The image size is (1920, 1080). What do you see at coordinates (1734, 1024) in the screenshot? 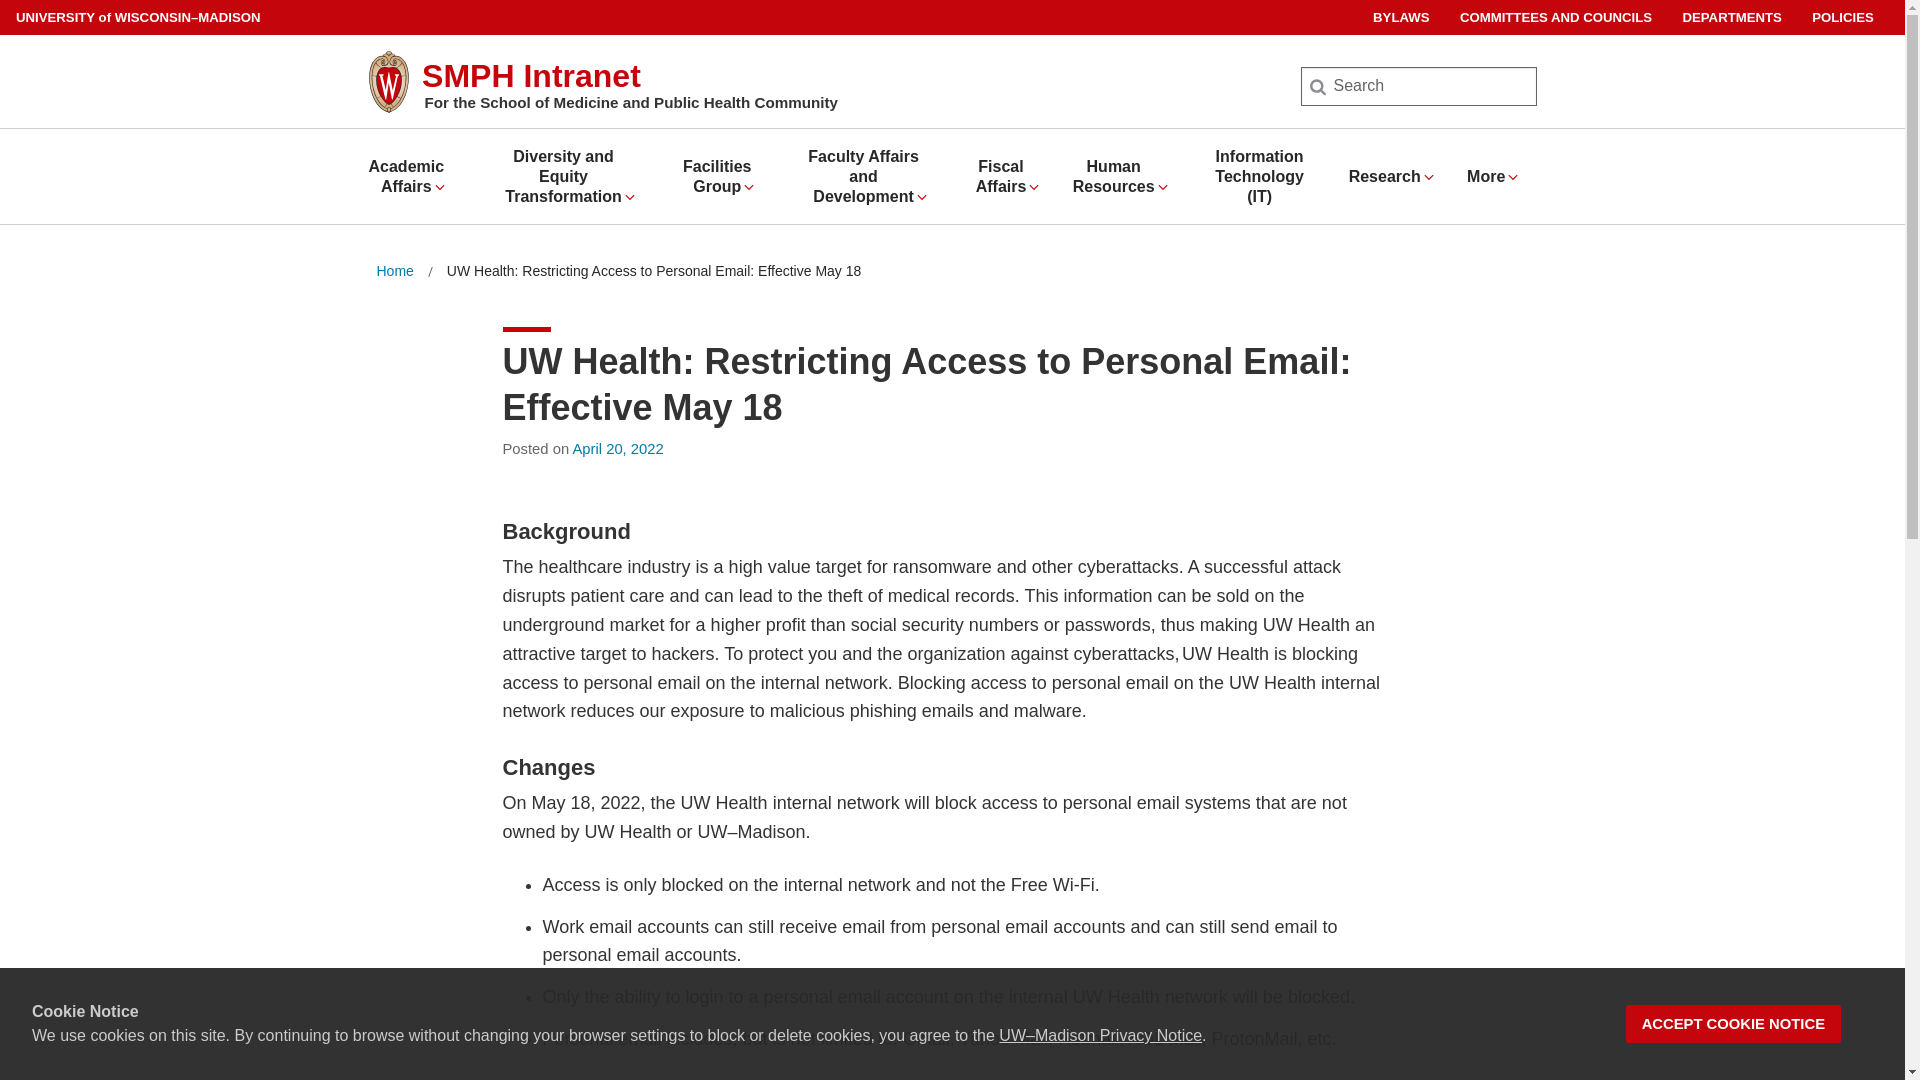
I see `ACCEPT COOKIE NOTICE` at bounding box center [1734, 1024].